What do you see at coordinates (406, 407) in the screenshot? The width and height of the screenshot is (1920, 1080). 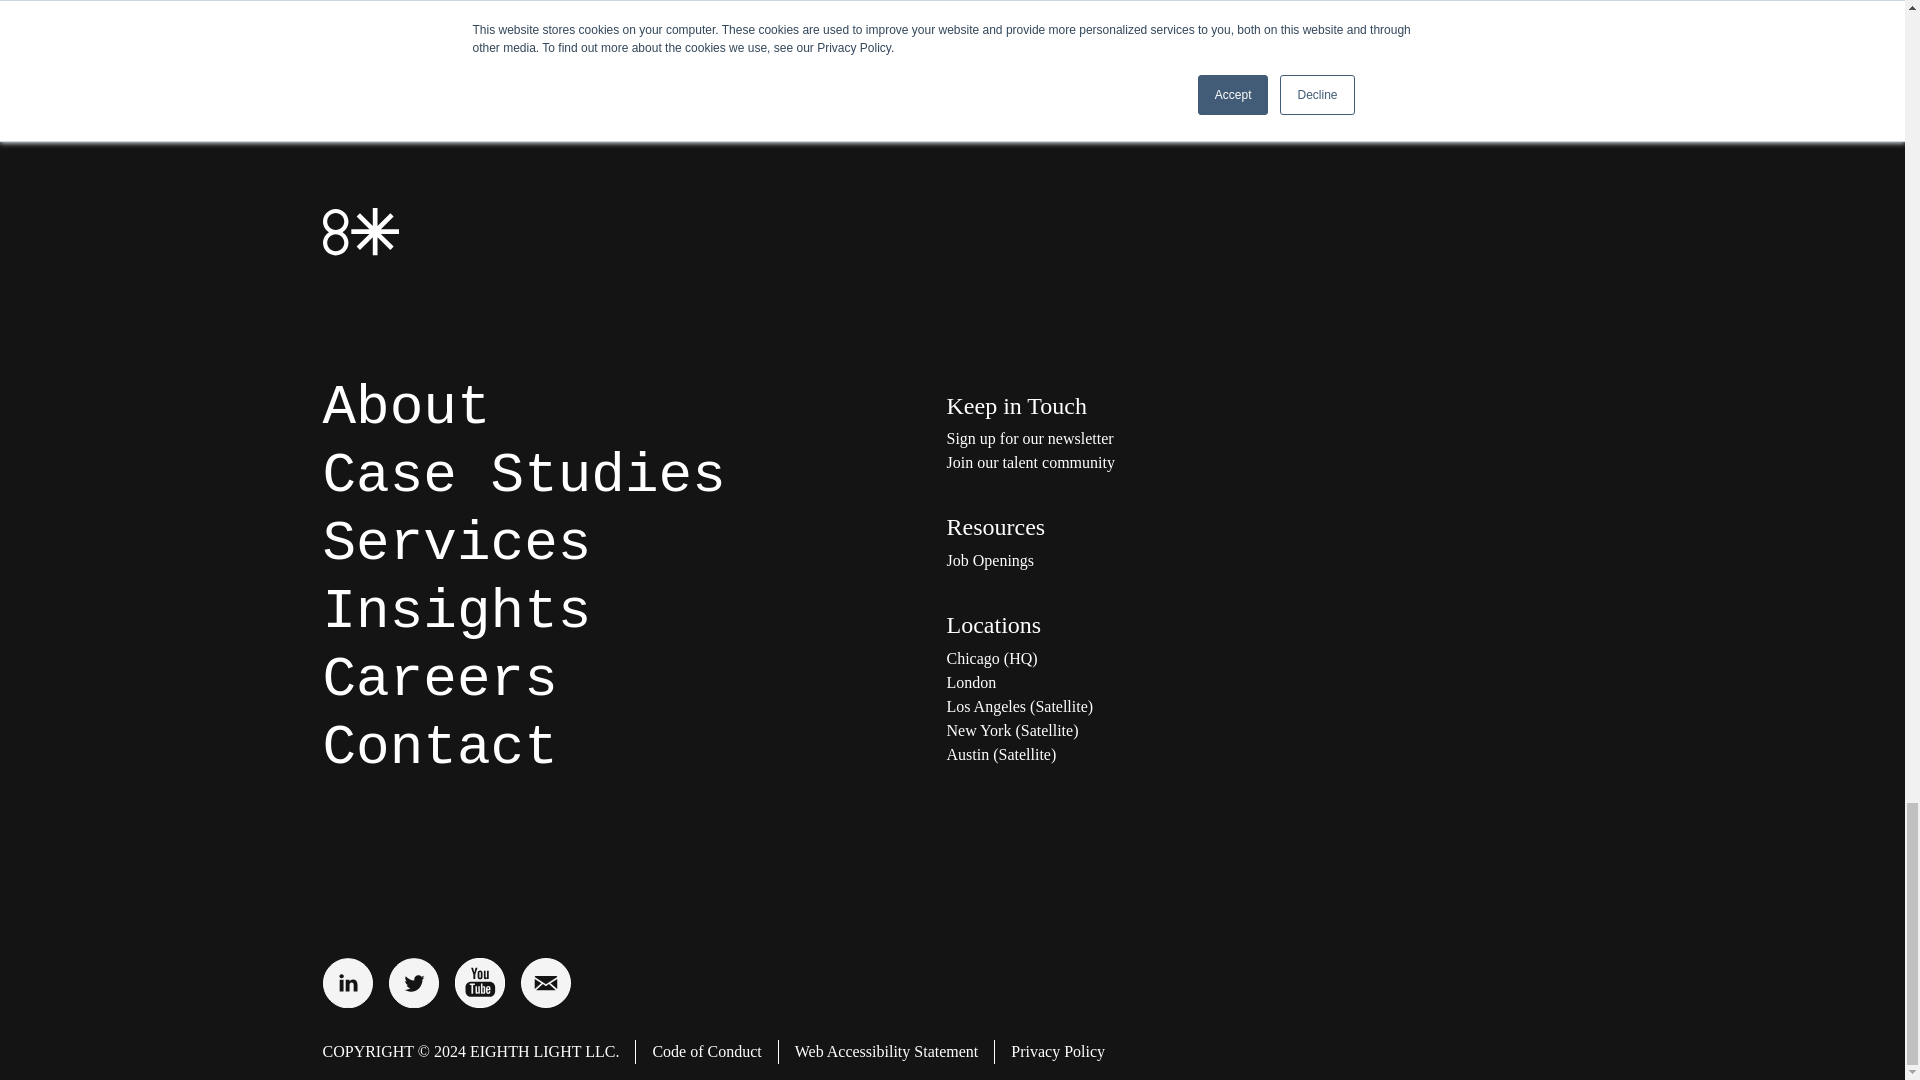 I see `About` at bounding box center [406, 407].